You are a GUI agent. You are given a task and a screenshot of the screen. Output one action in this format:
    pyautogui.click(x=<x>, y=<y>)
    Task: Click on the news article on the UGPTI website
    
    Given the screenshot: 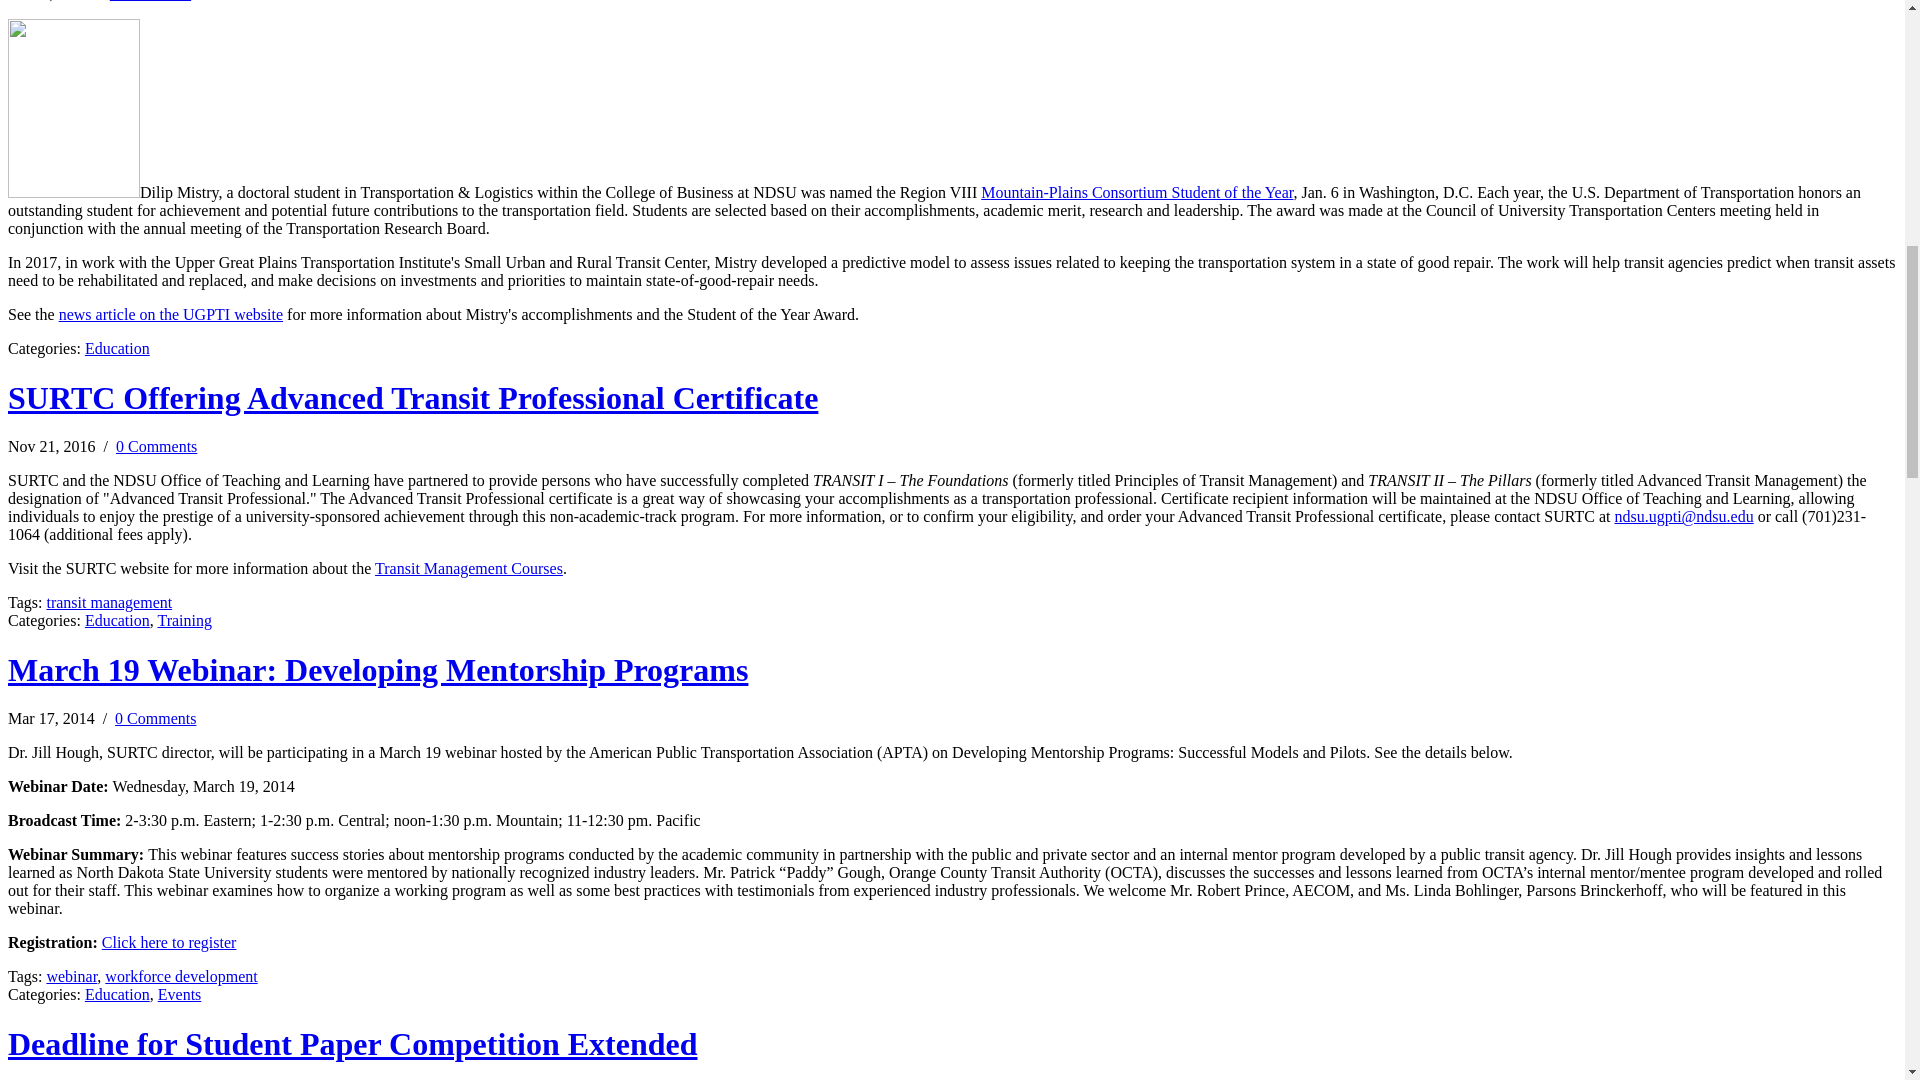 What is the action you would take?
    pyautogui.click(x=170, y=314)
    